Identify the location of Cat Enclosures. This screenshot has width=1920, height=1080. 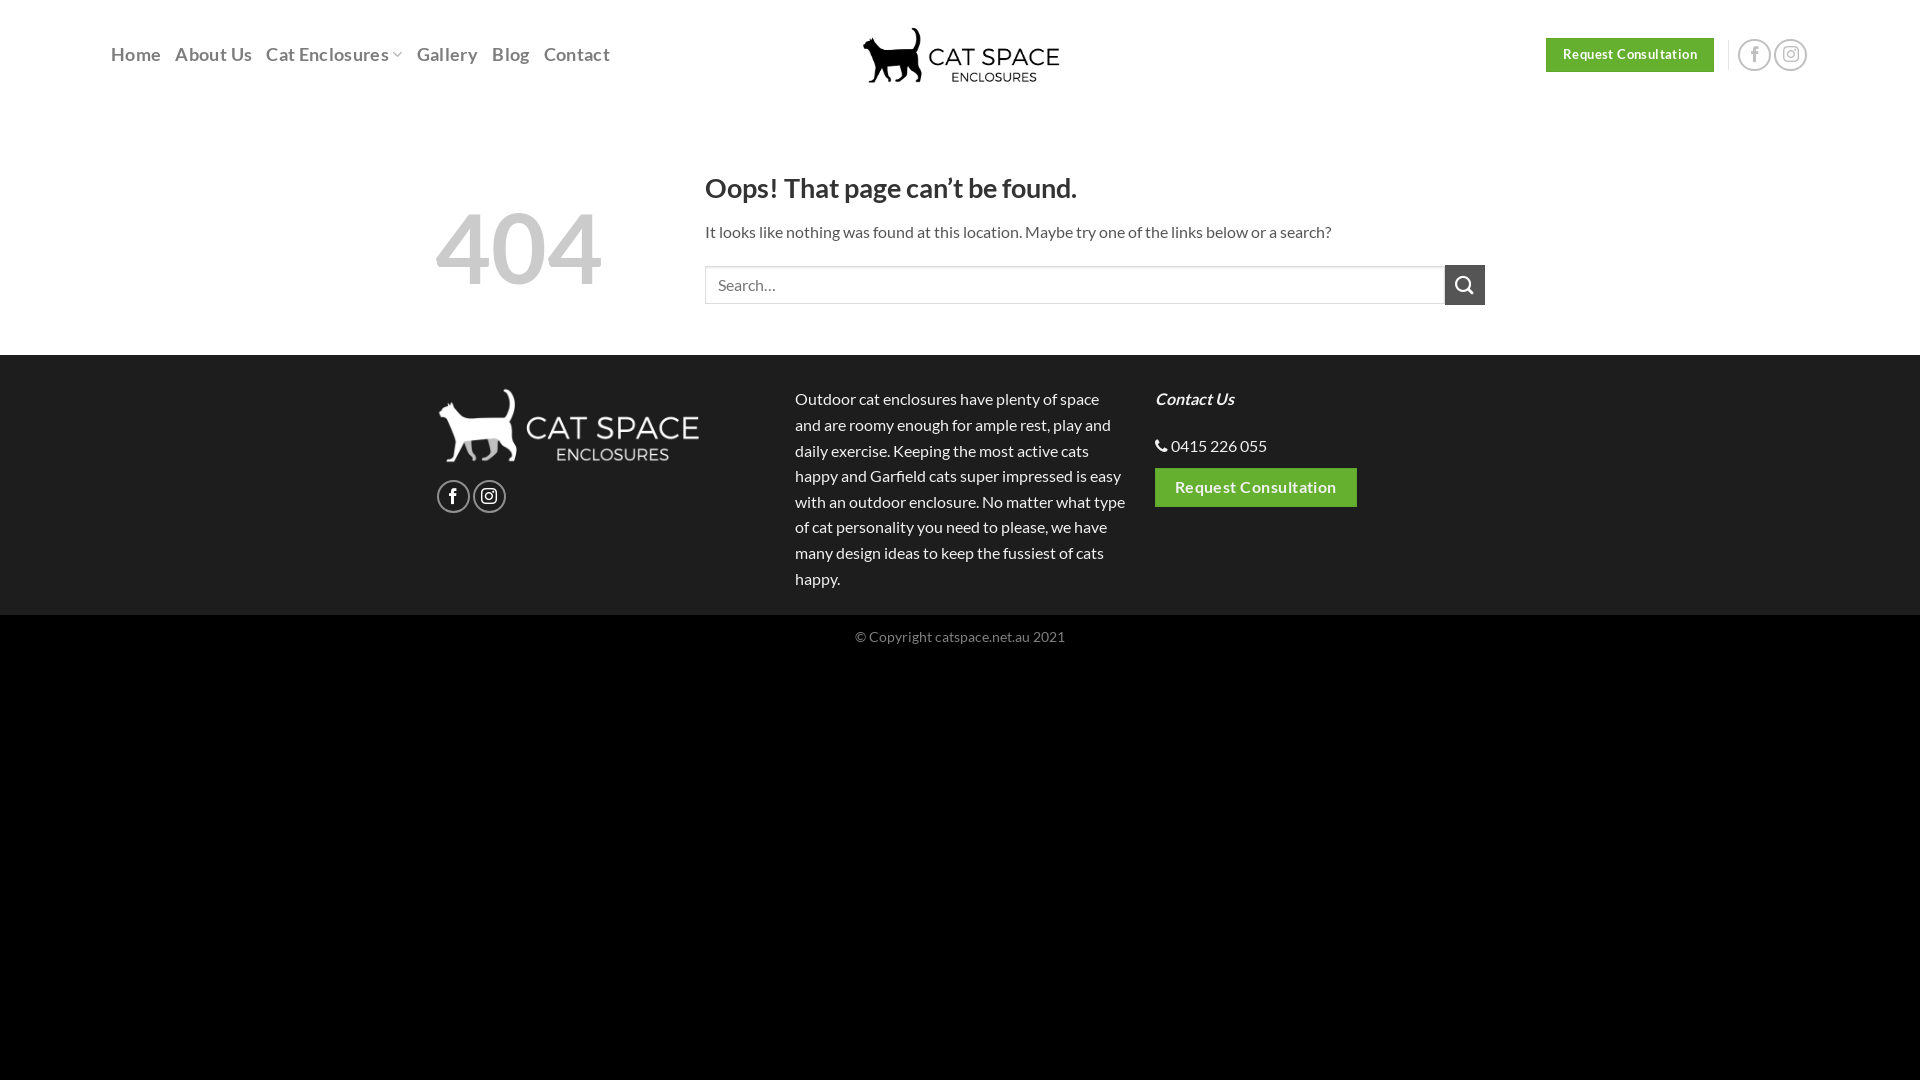
(334, 55).